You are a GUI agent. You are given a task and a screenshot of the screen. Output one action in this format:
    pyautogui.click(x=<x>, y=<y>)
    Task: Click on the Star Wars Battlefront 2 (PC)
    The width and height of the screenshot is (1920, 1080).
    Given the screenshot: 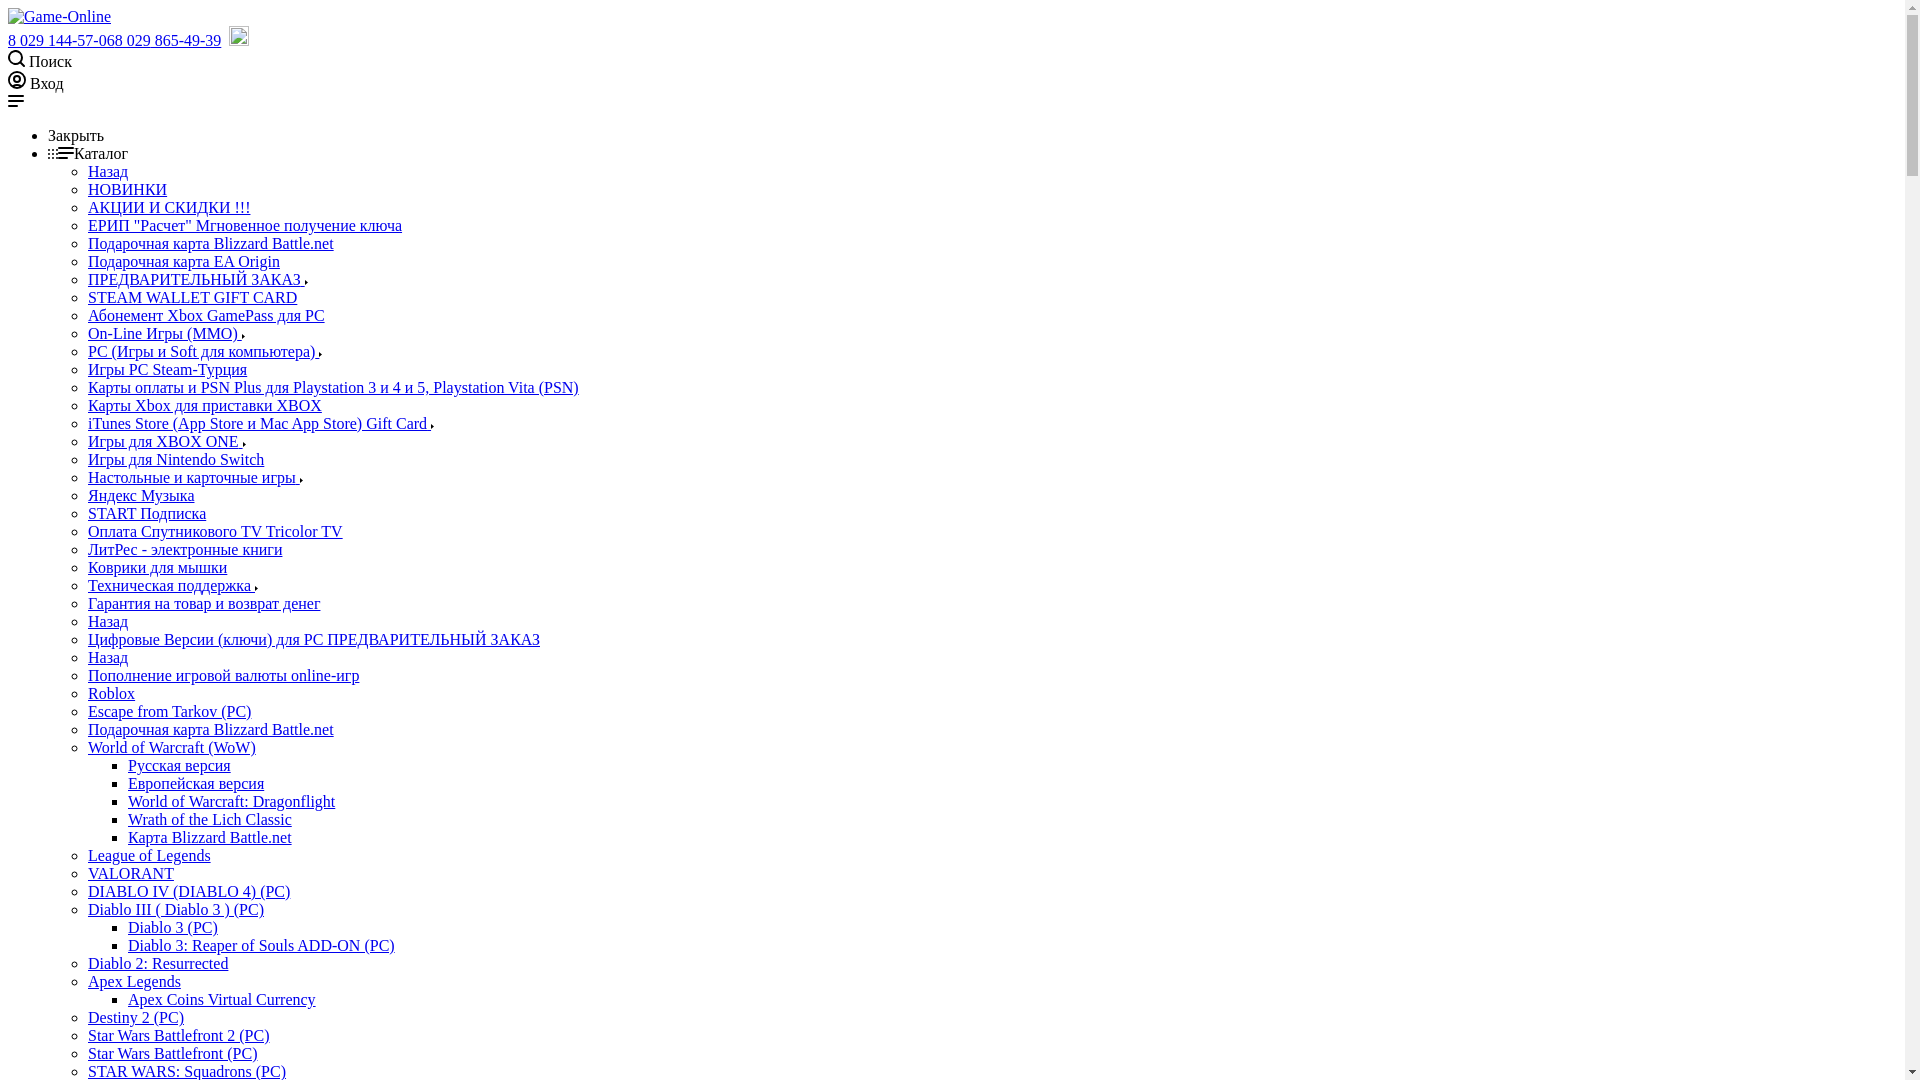 What is the action you would take?
    pyautogui.click(x=179, y=1036)
    